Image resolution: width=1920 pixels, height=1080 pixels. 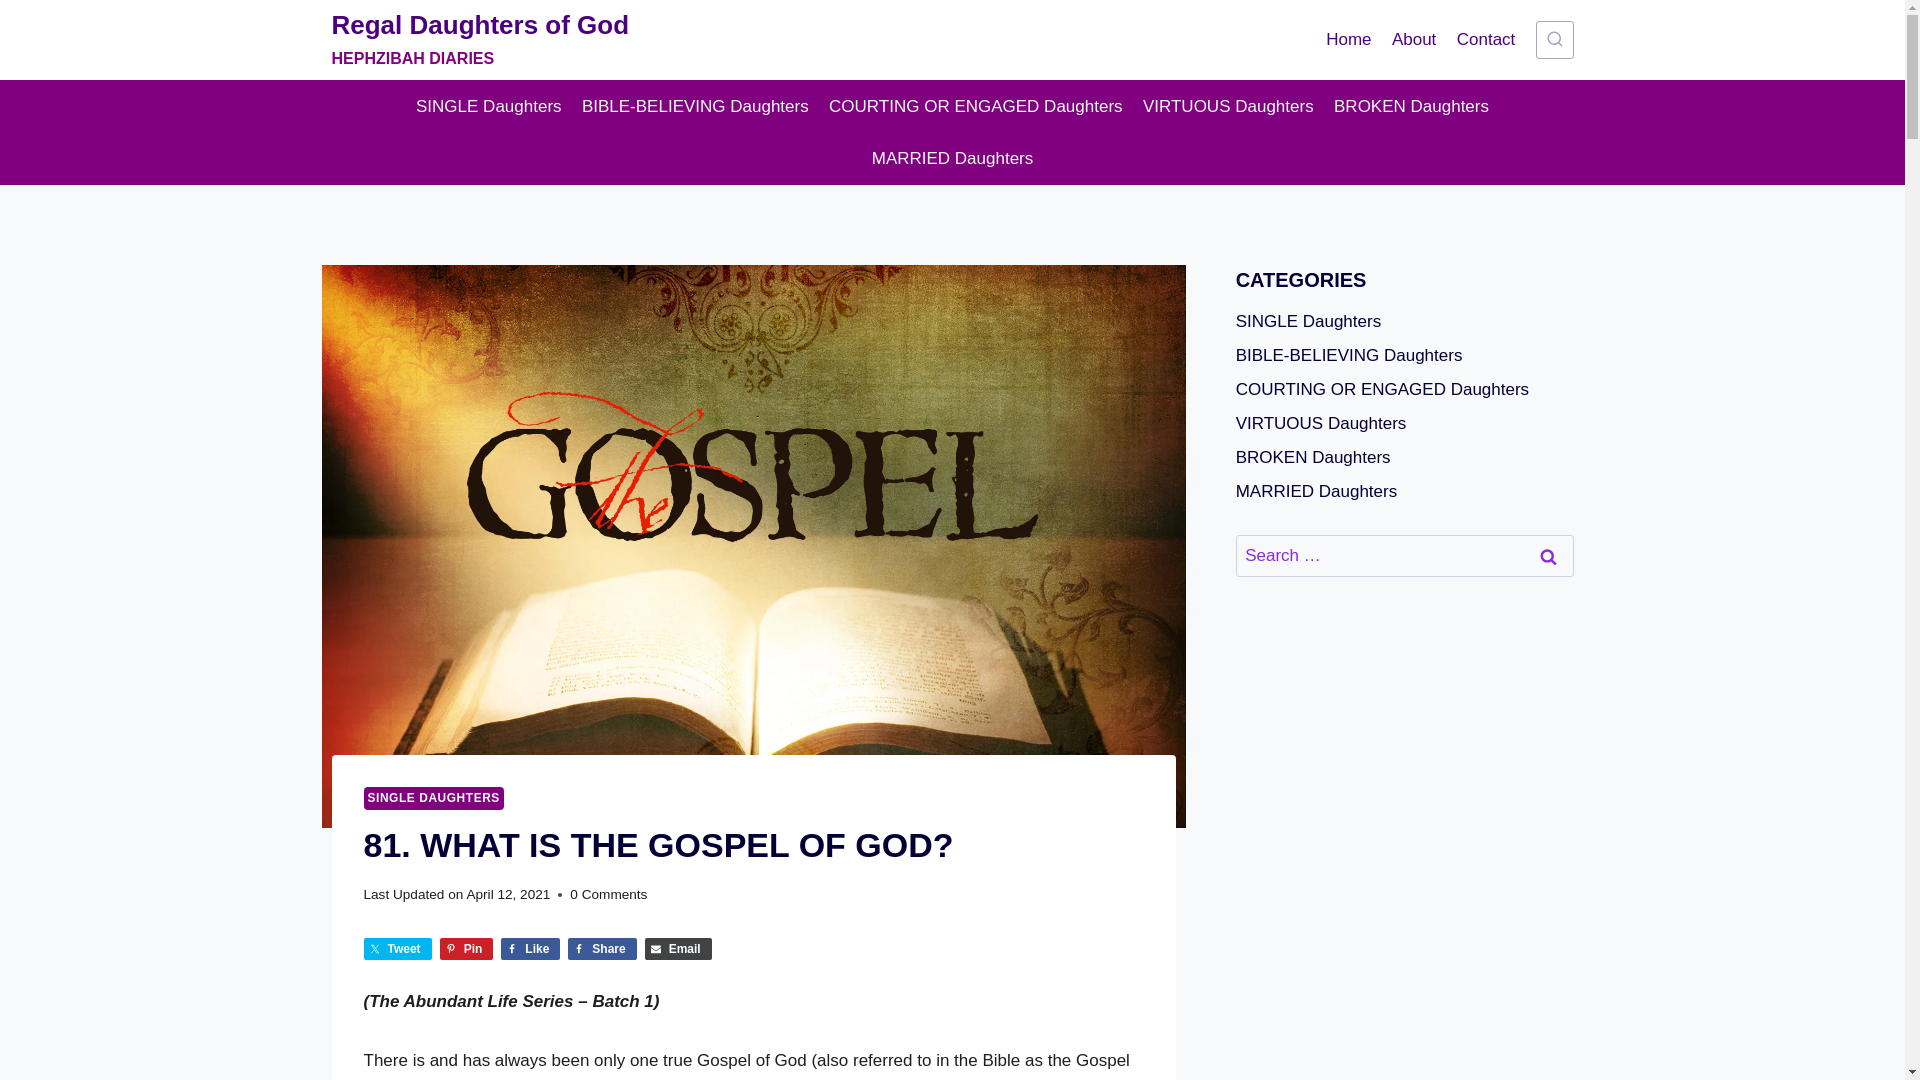 I want to click on Tweet, so click(x=398, y=949).